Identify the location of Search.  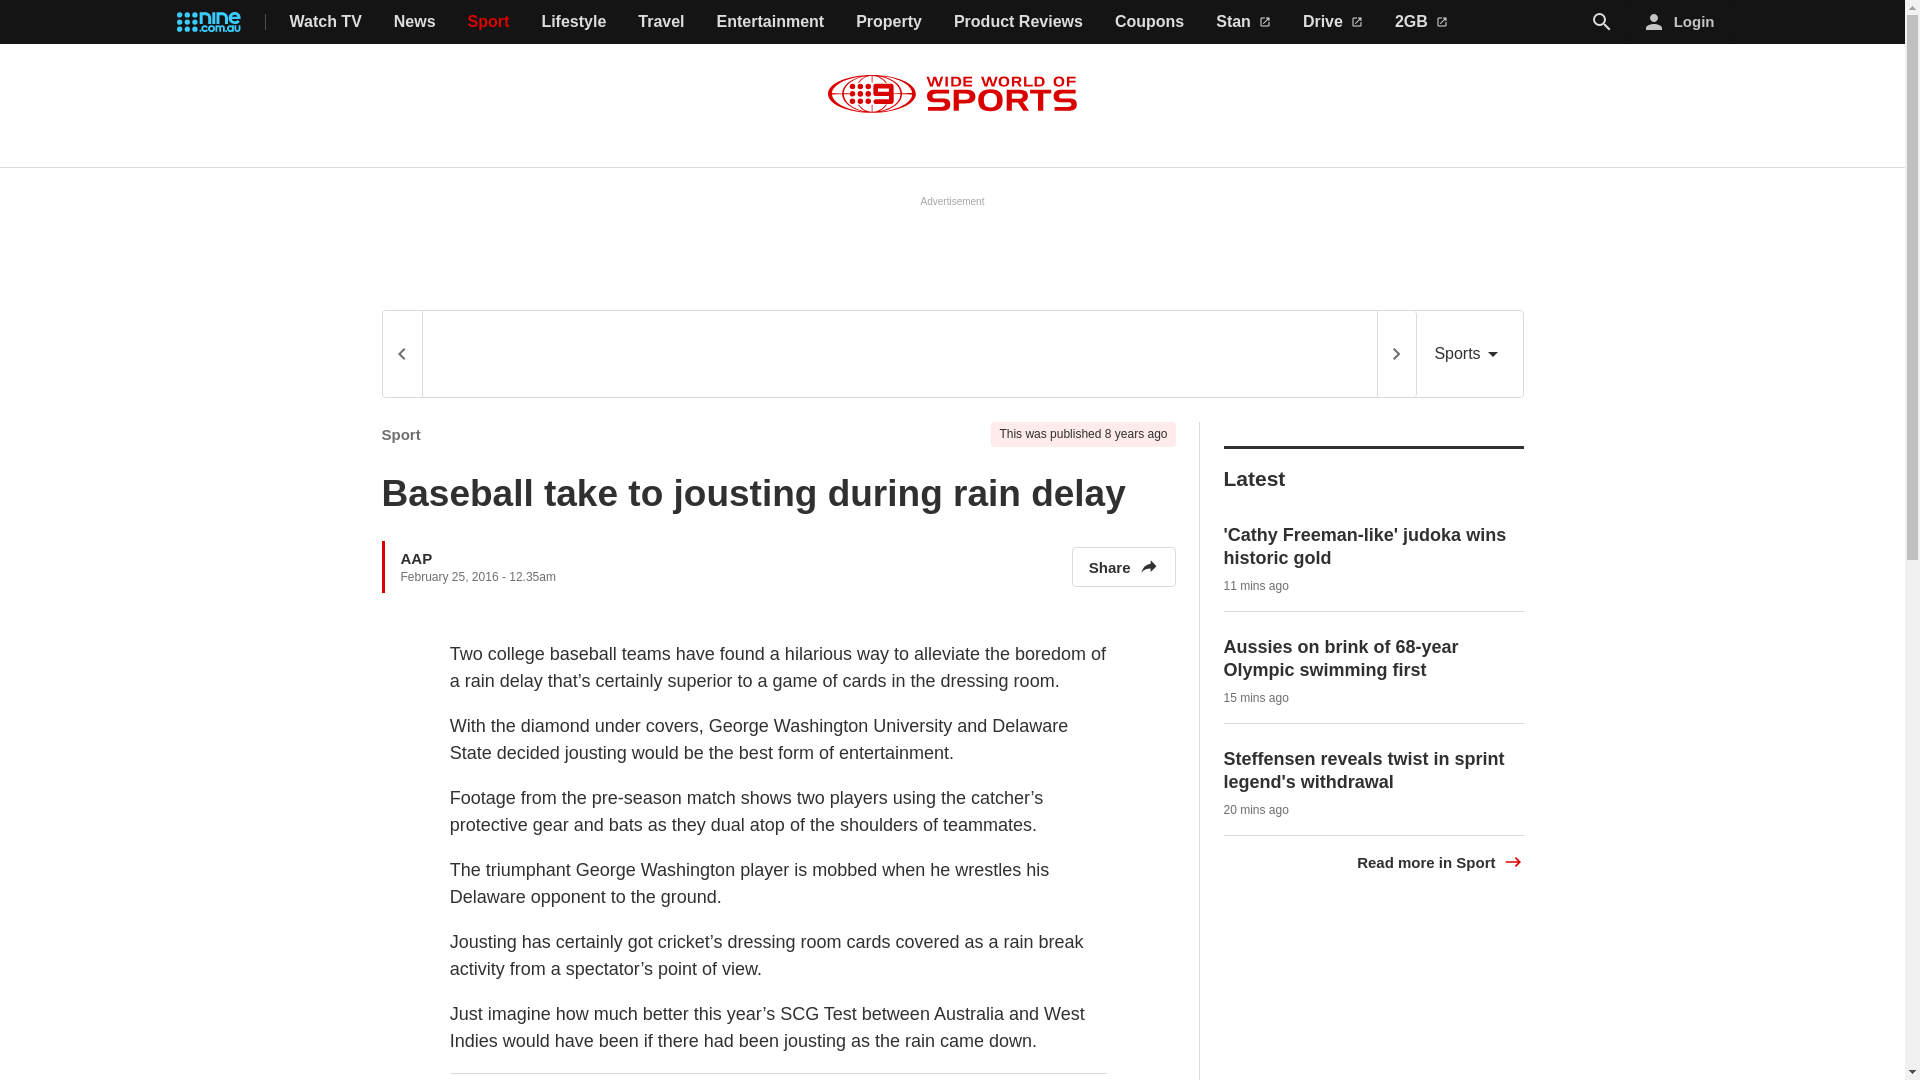
(1602, 21).